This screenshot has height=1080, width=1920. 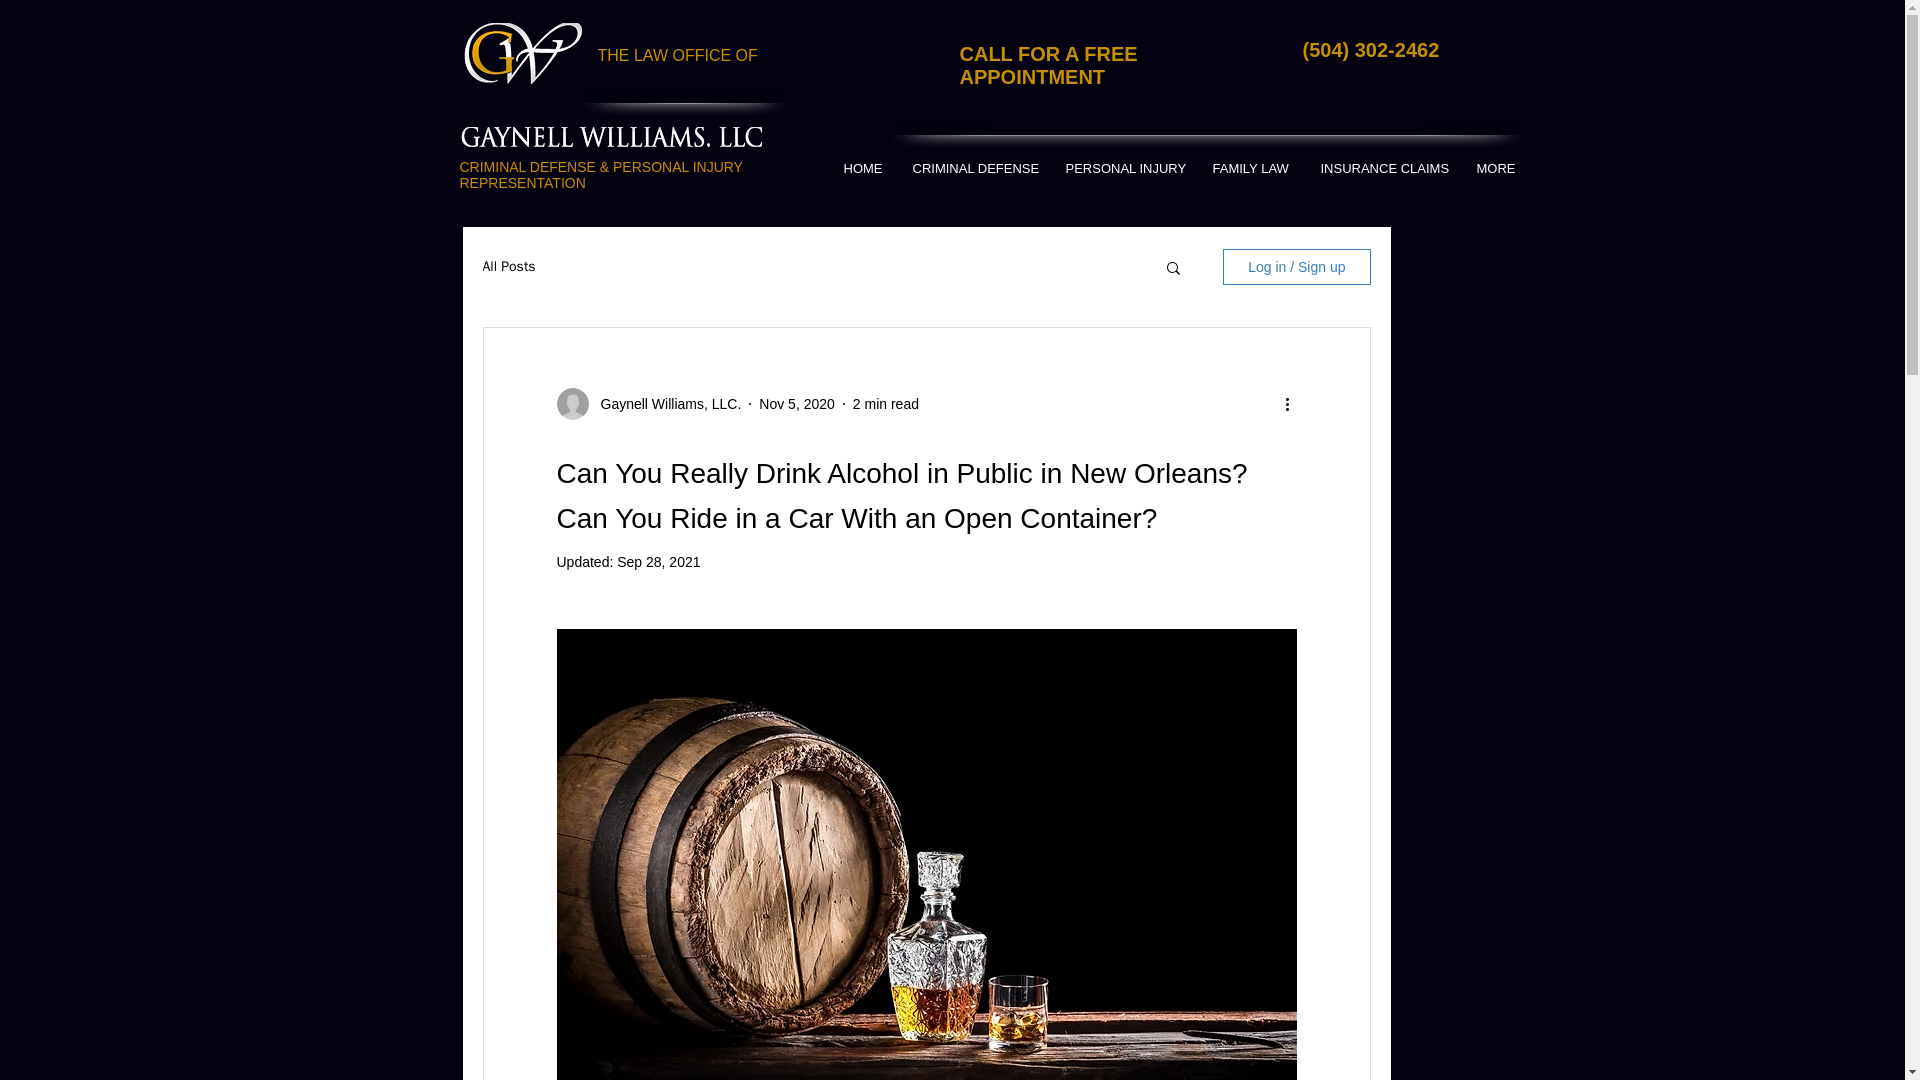 What do you see at coordinates (796, 404) in the screenshot?
I see `Nov 5, 2020` at bounding box center [796, 404].